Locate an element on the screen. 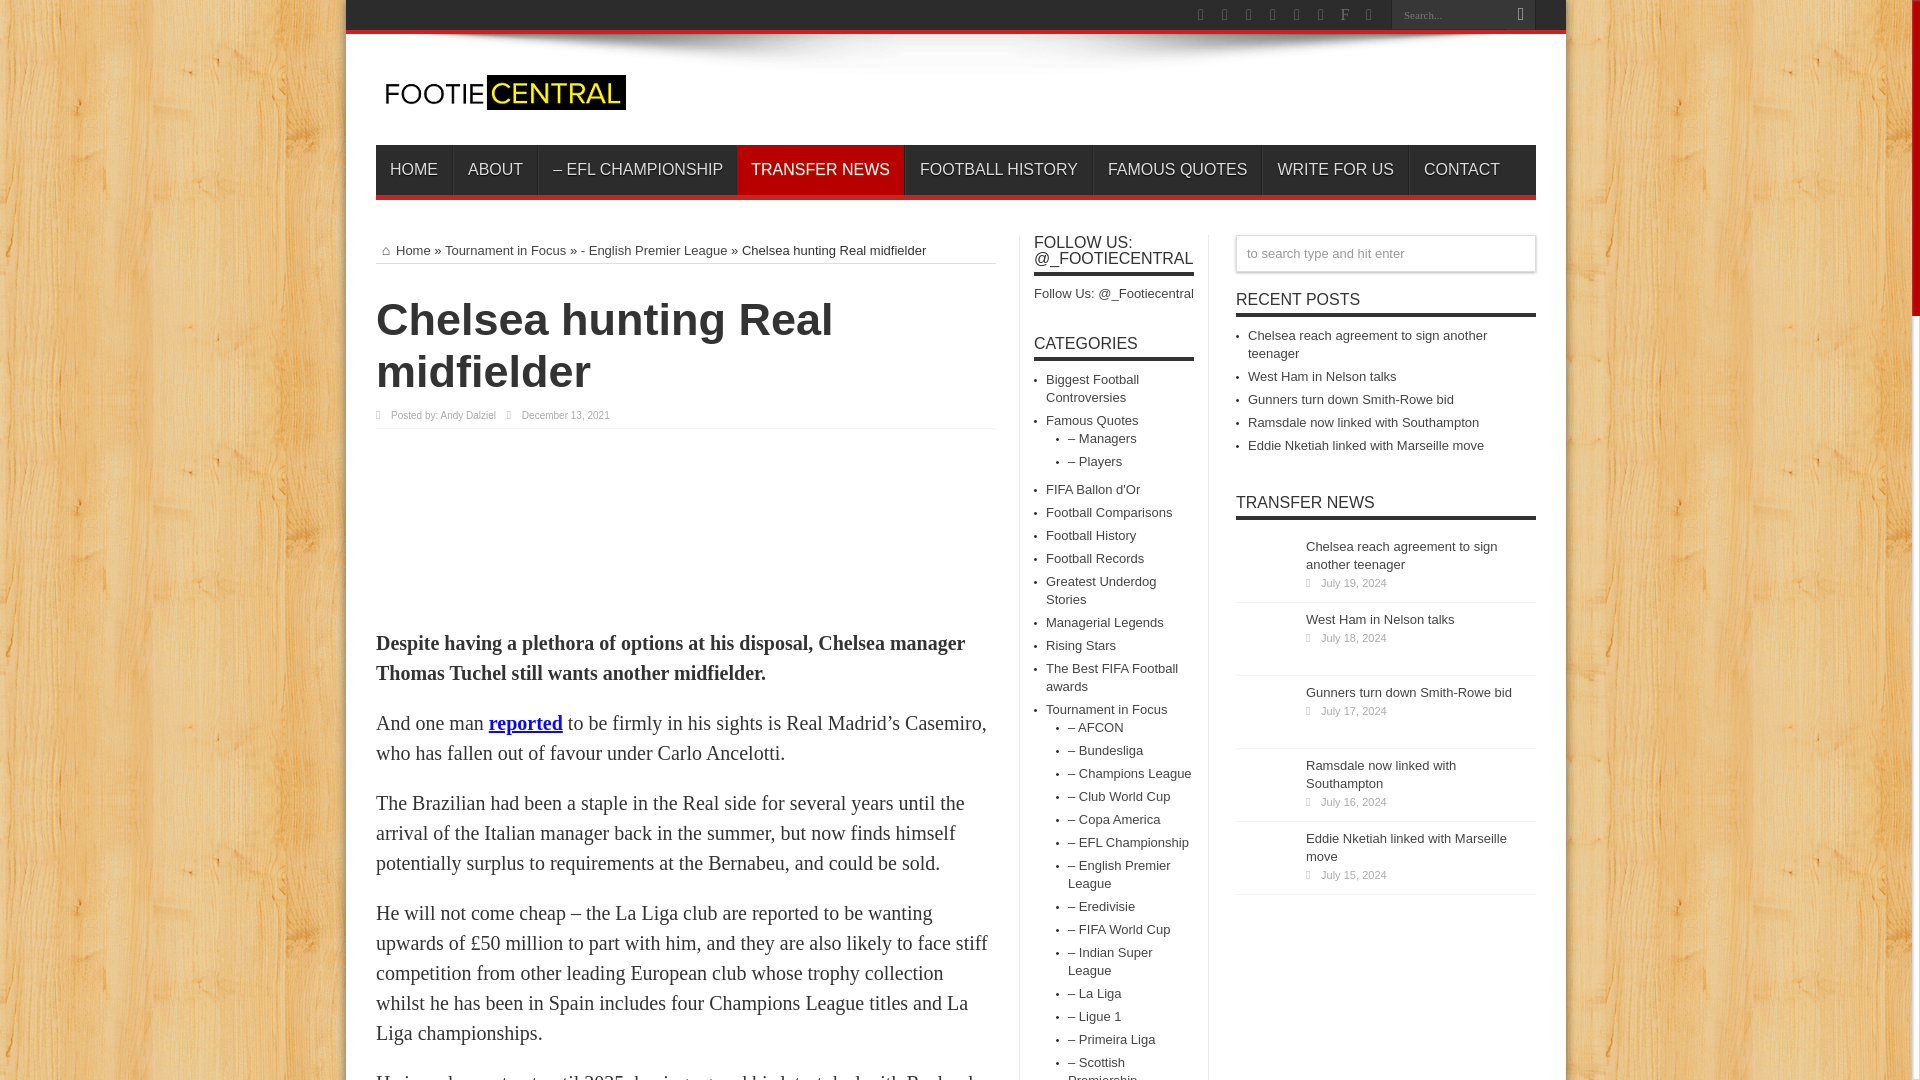 The image size is (1920, 1080). WRITE FOR US is located at coordinates (1334, 170).